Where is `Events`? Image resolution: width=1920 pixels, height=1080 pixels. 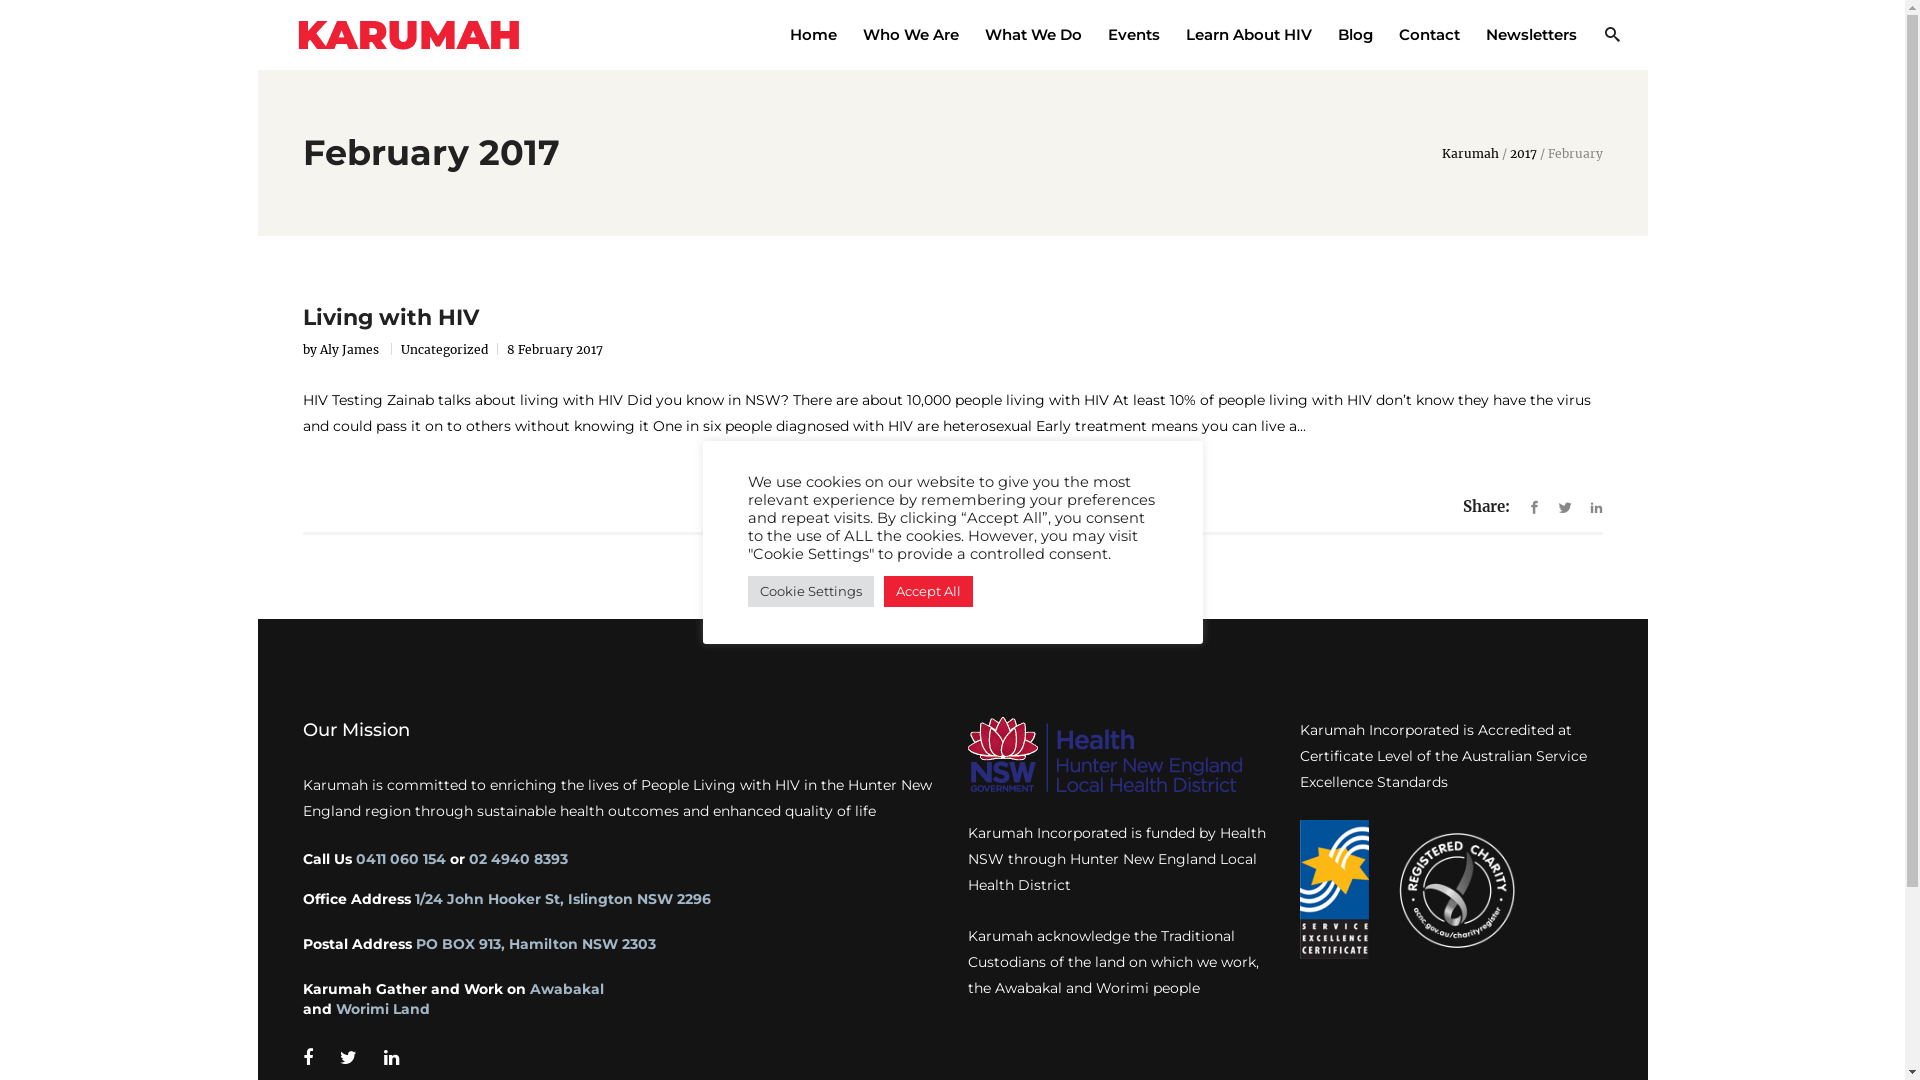
Events is located at coordinates (1133, 34).